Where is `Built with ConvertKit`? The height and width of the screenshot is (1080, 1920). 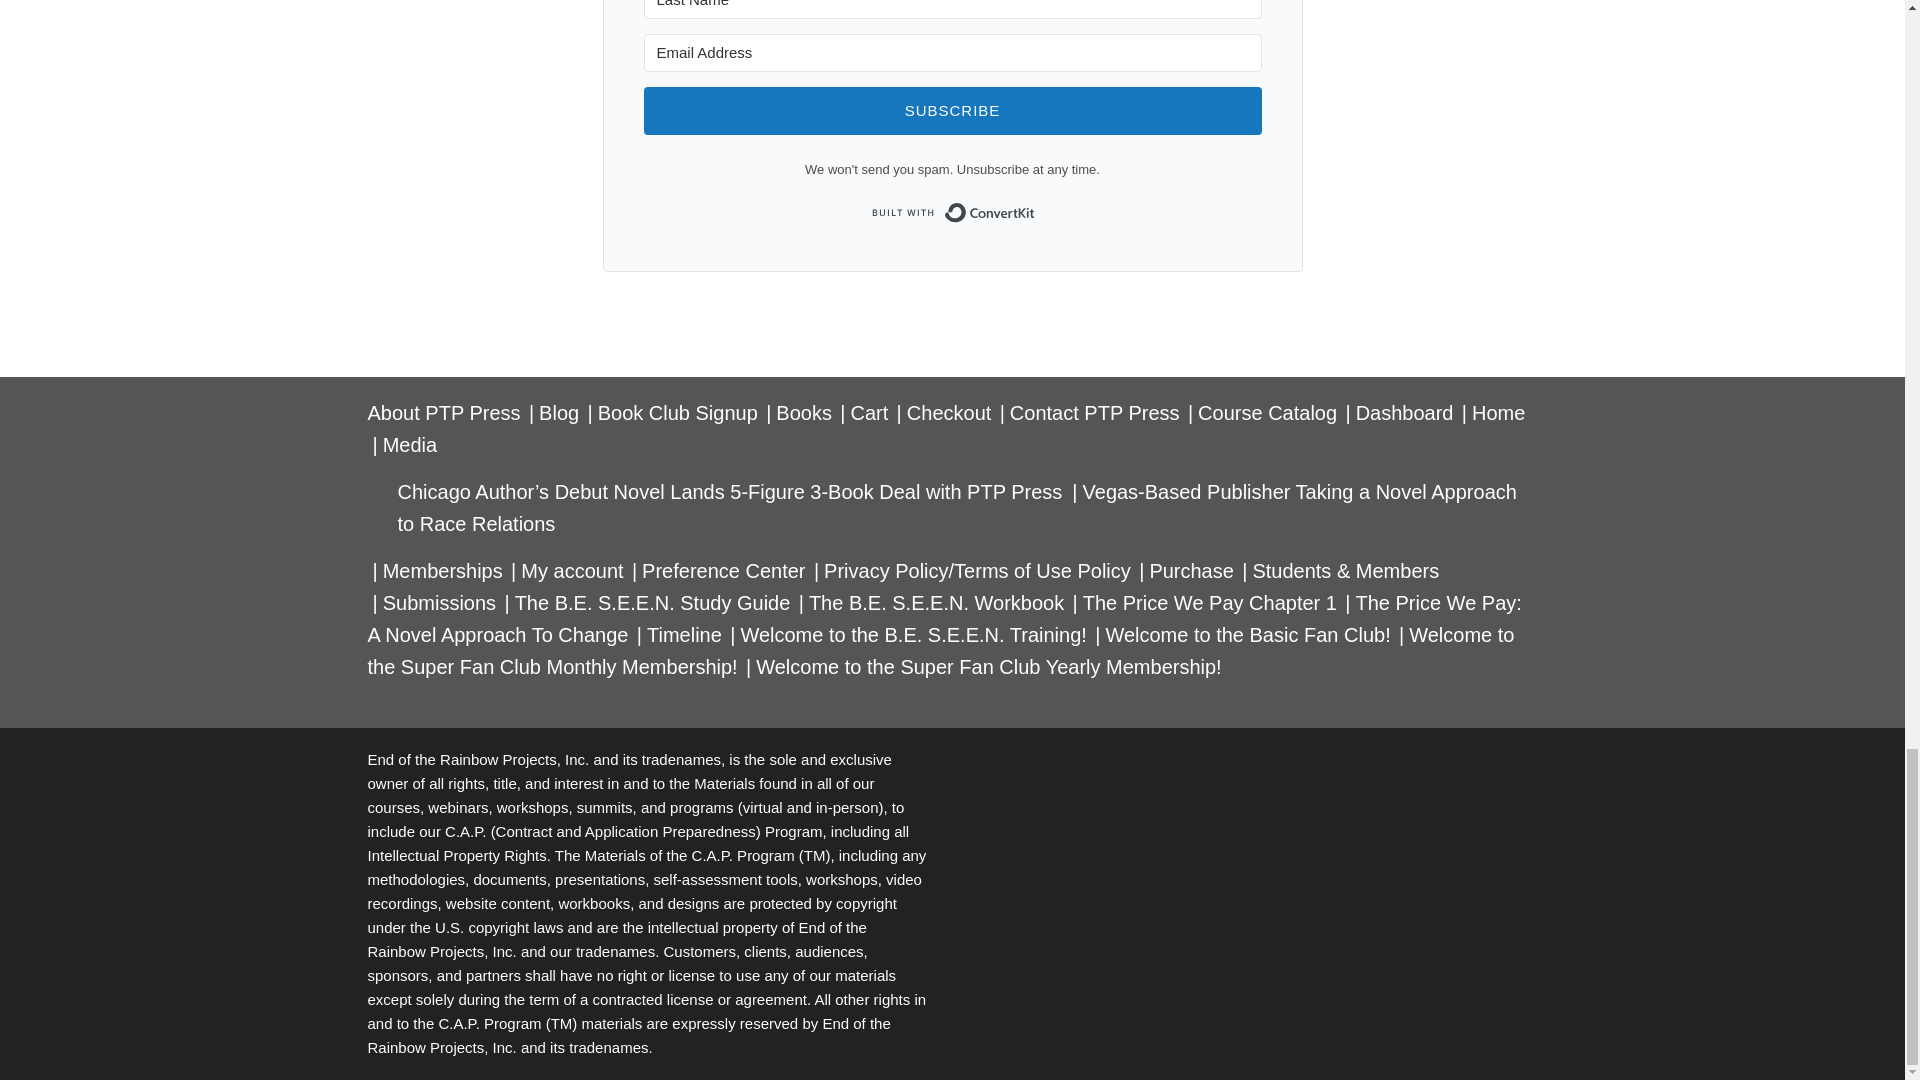 Built with ConvertKit is located at coordinates (952, 213).